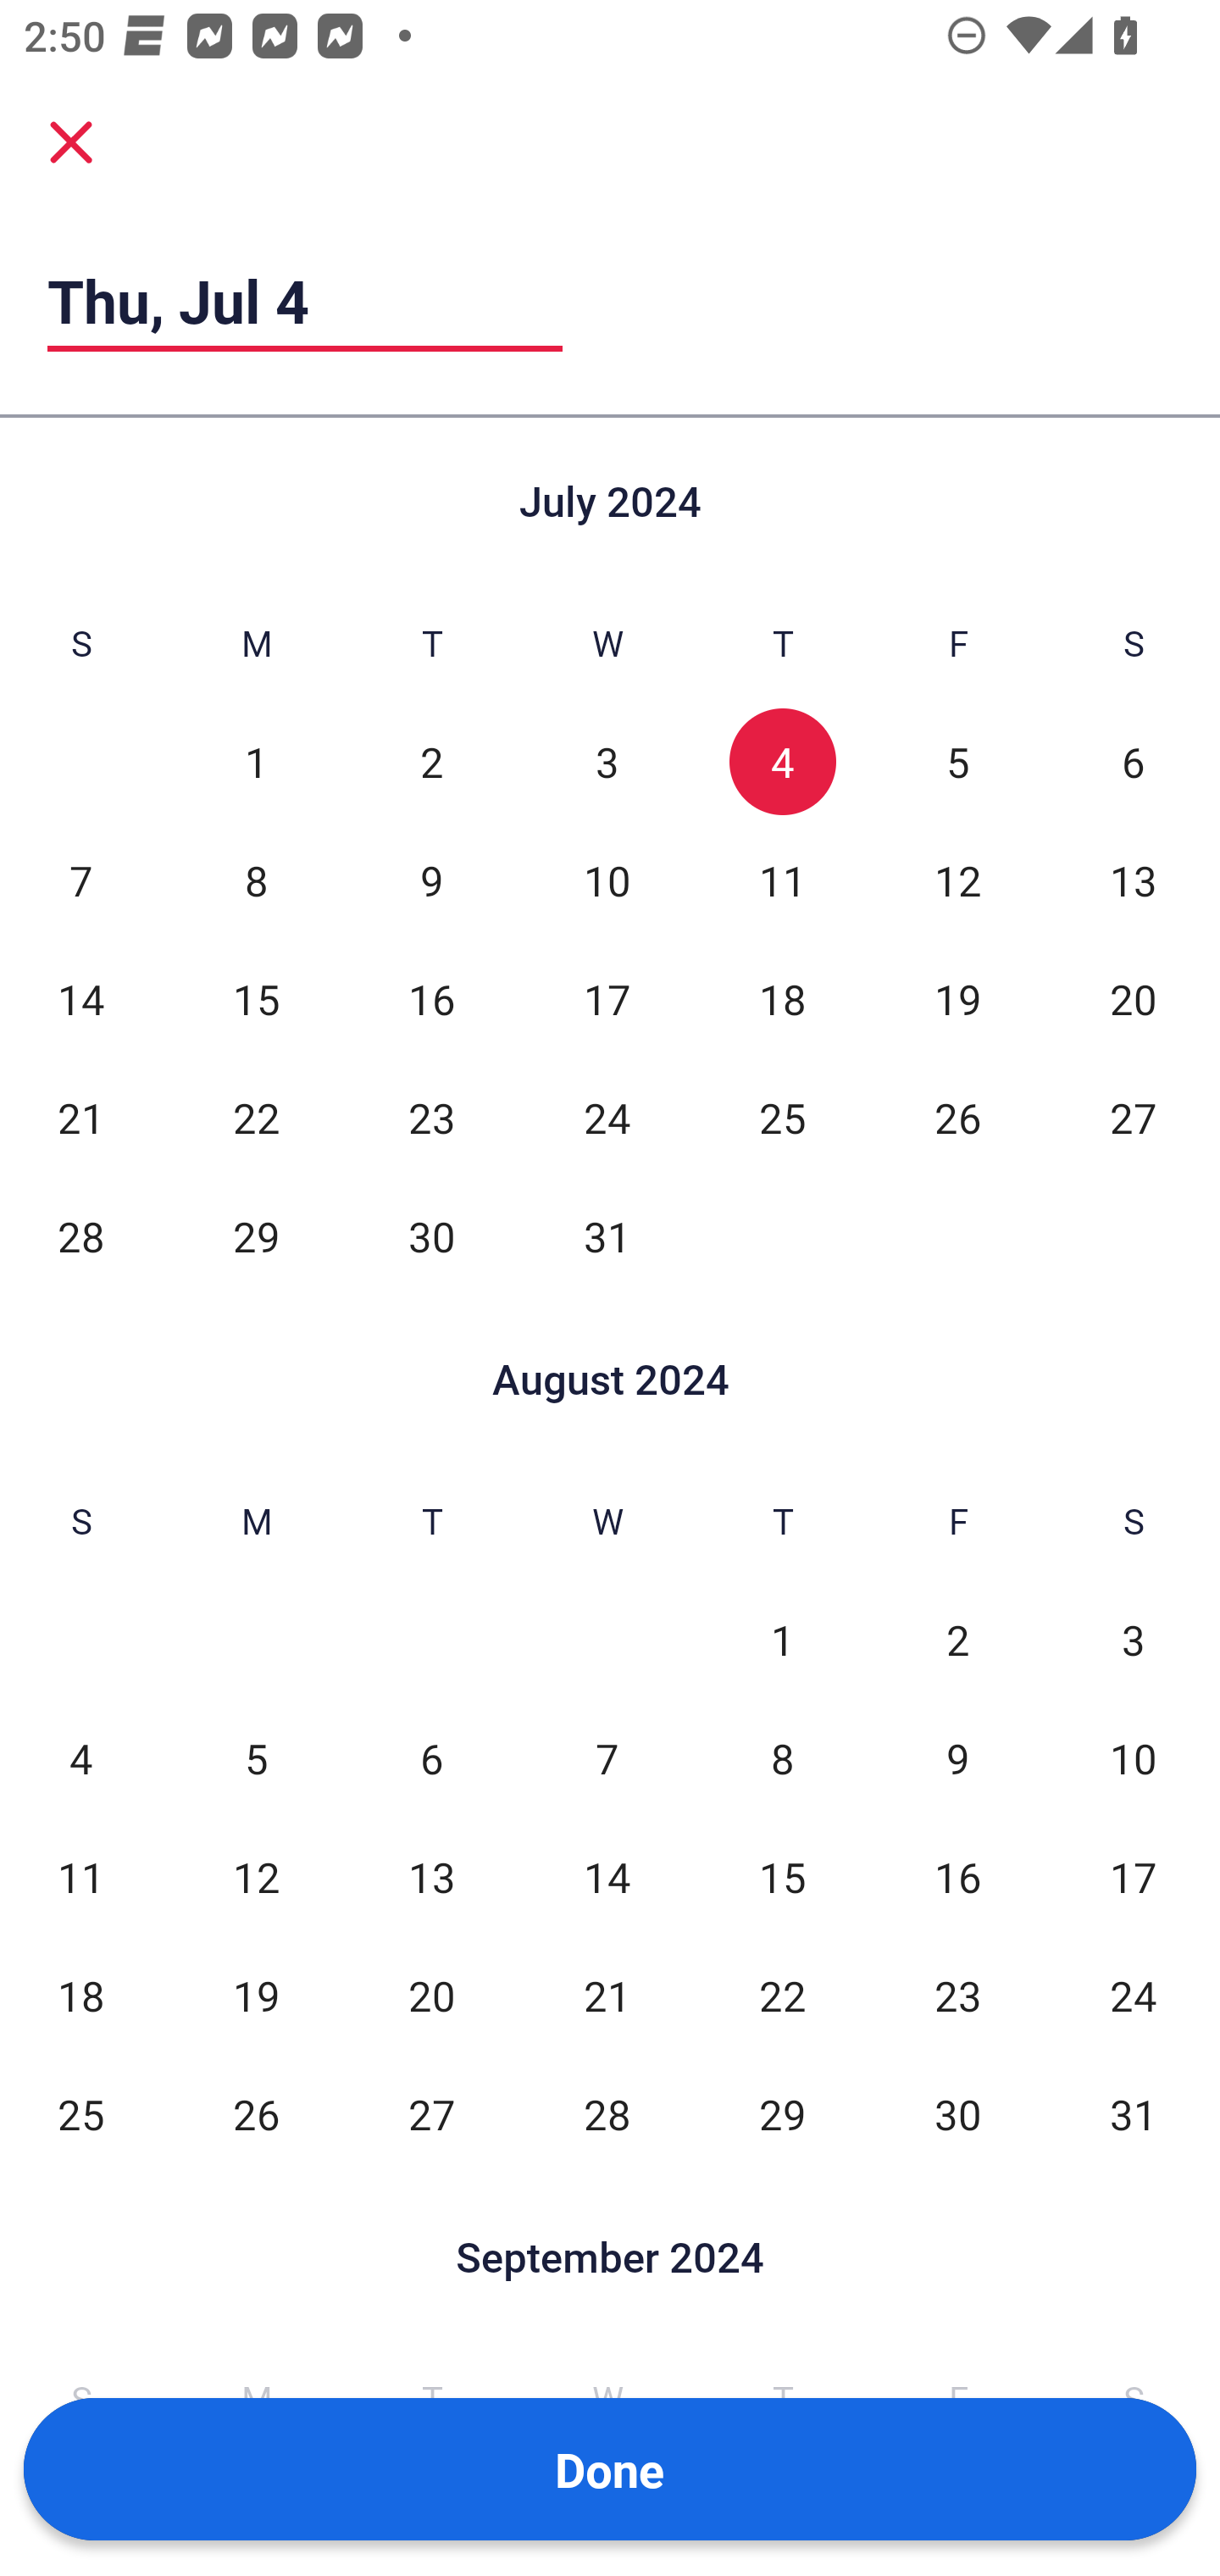  Describe the element at coordinates (782, 1878) in the screenshot. I see `15 Thu, Aug 15, Not Selected` at that location.